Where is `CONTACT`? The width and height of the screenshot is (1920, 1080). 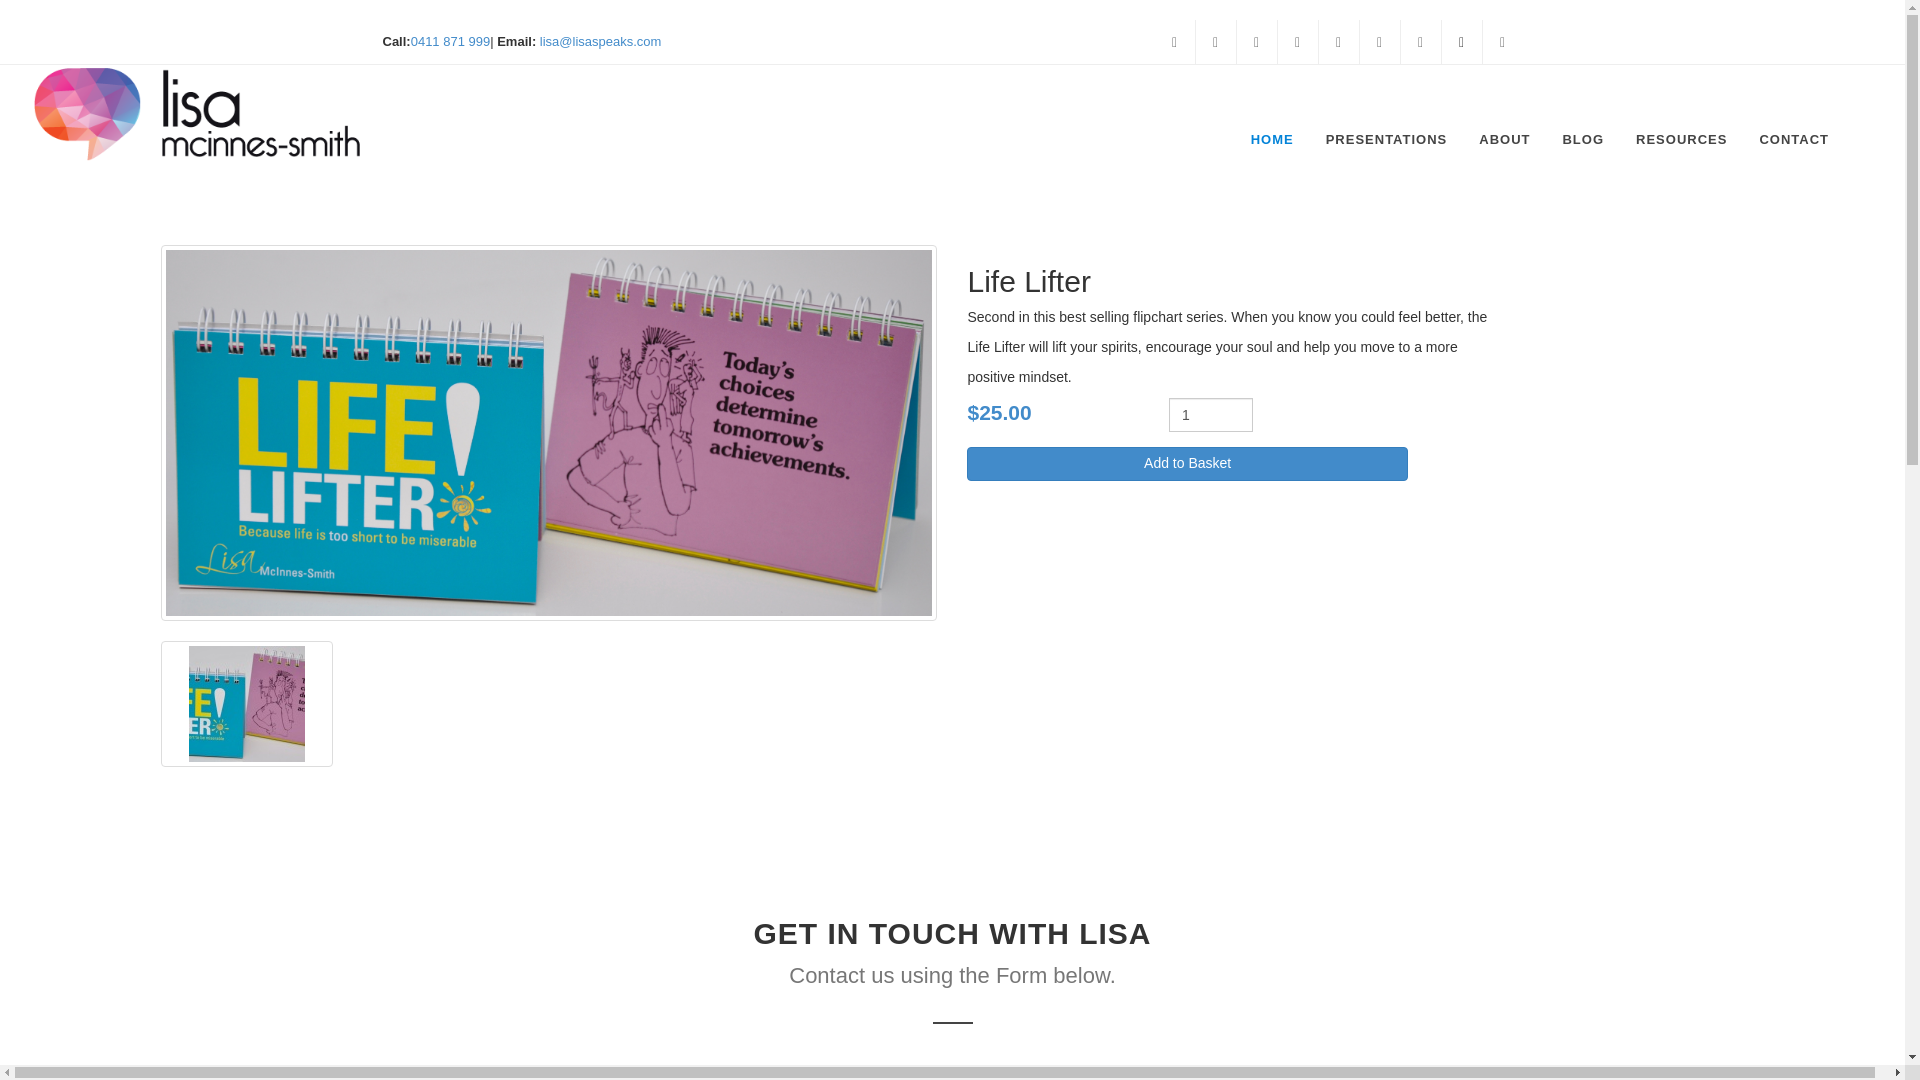
CONTACT is located at coordinates (1793, 114).